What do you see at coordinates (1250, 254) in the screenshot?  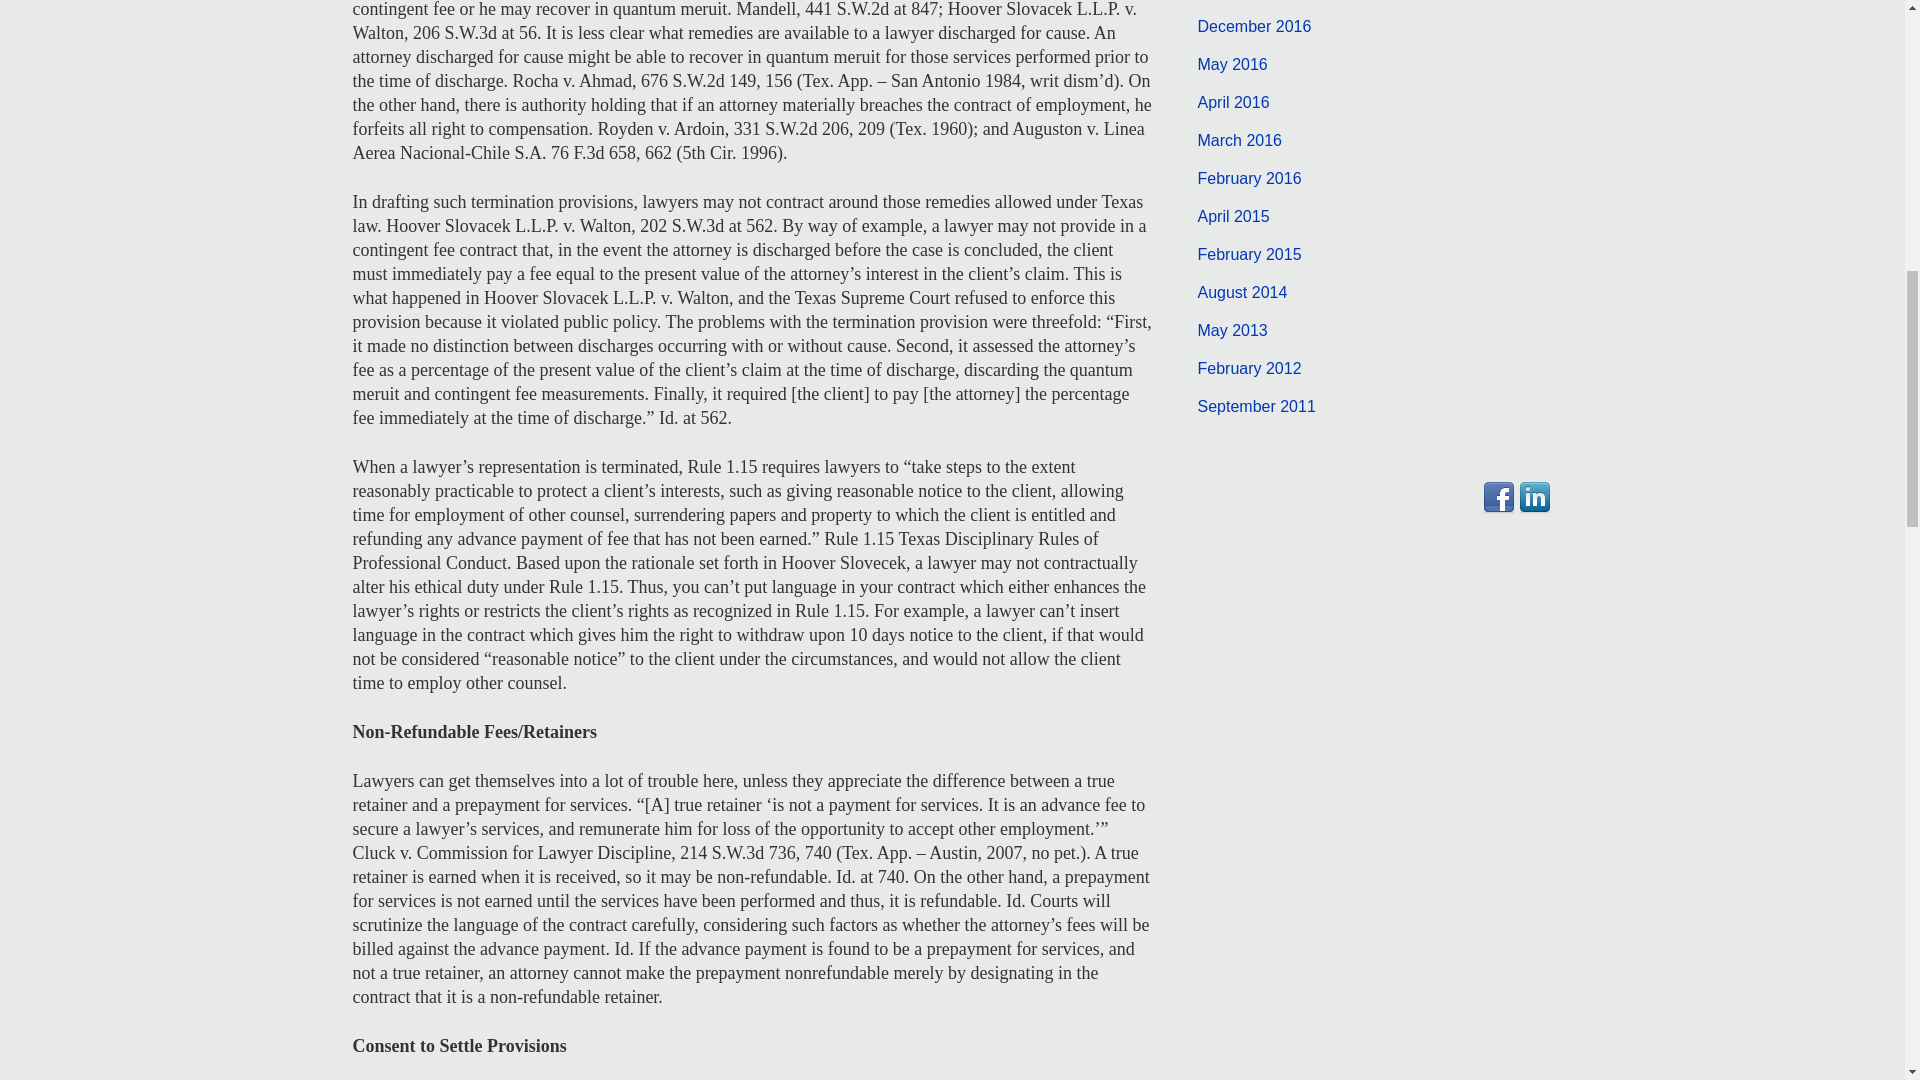 I see `February 2015` at bounding box center [1250, 254].